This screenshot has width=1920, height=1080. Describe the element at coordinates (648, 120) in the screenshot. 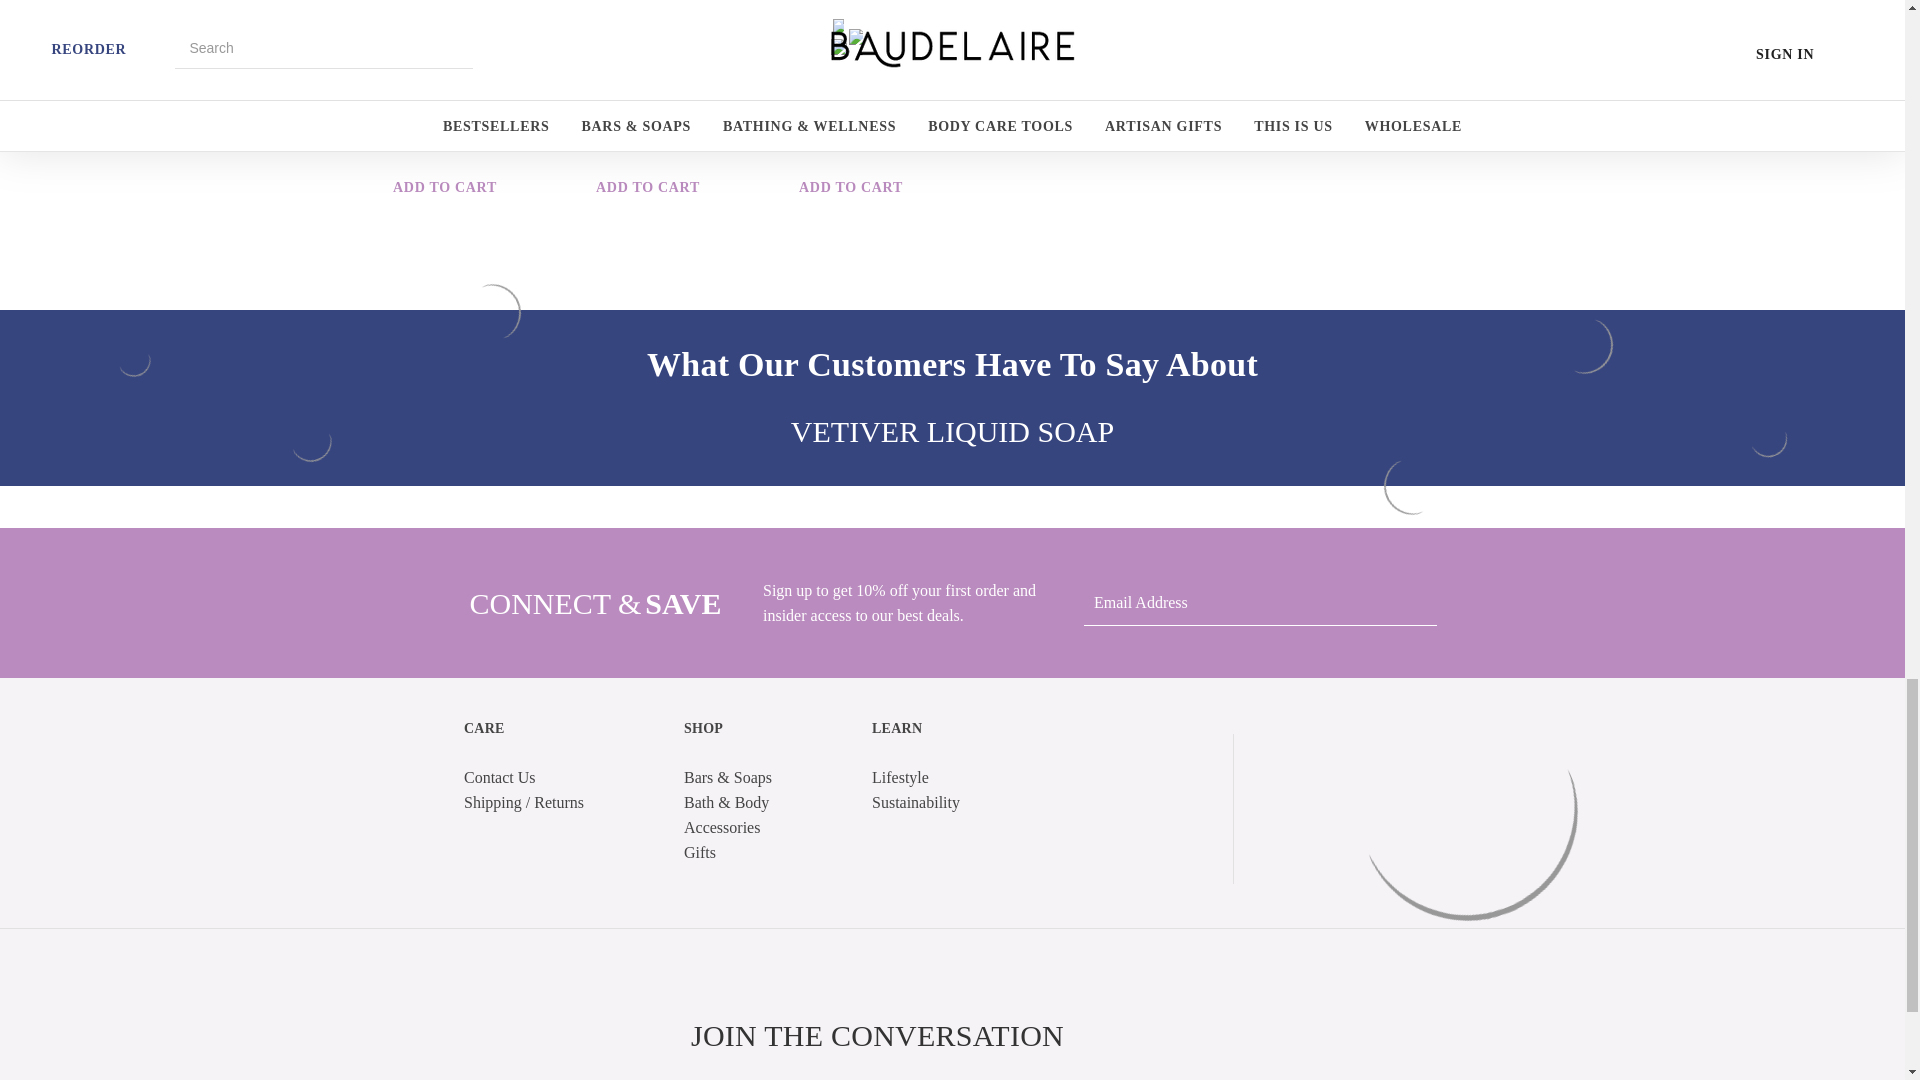

I see `1` at that location.